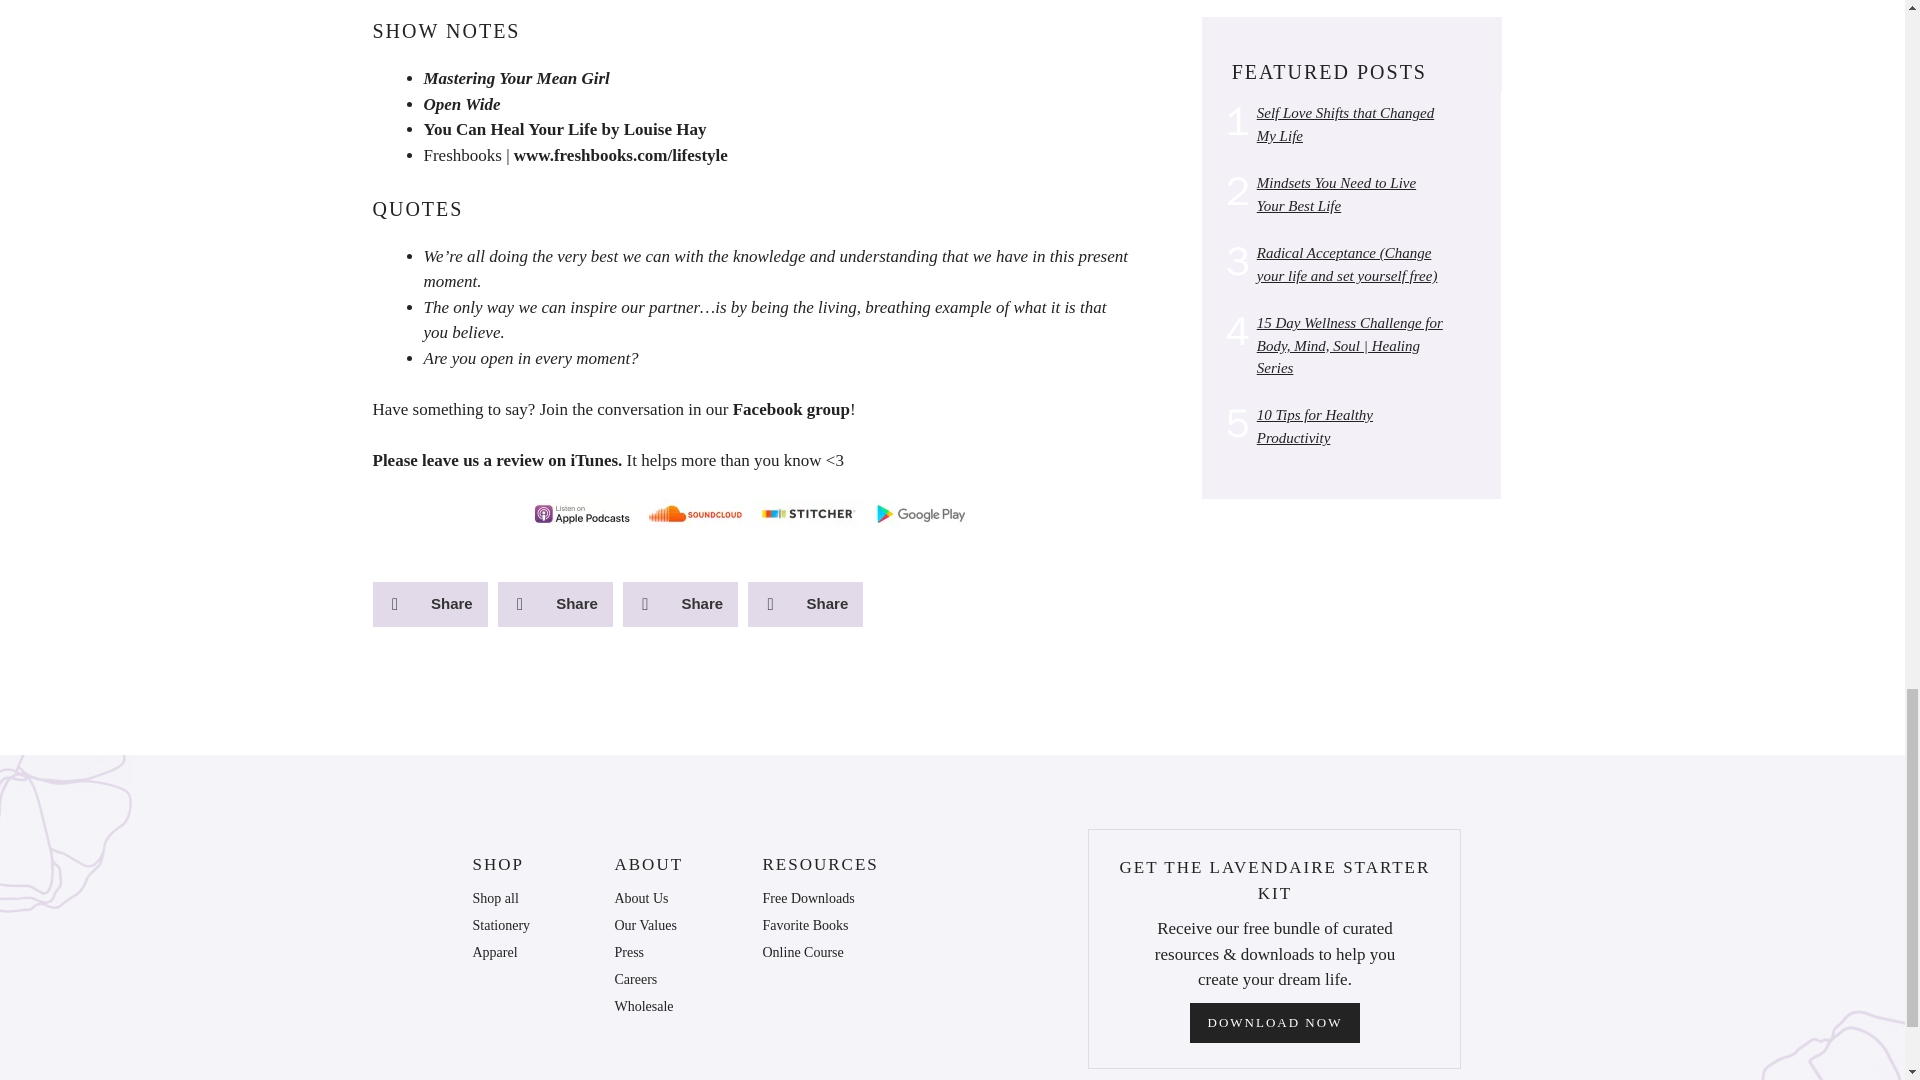 This screenshot has height=1080, width=1920. Describe the element at coordinates (565, 129) in the screenshot. I see `You Can Heal Your Life by Louise Hay` at that location.